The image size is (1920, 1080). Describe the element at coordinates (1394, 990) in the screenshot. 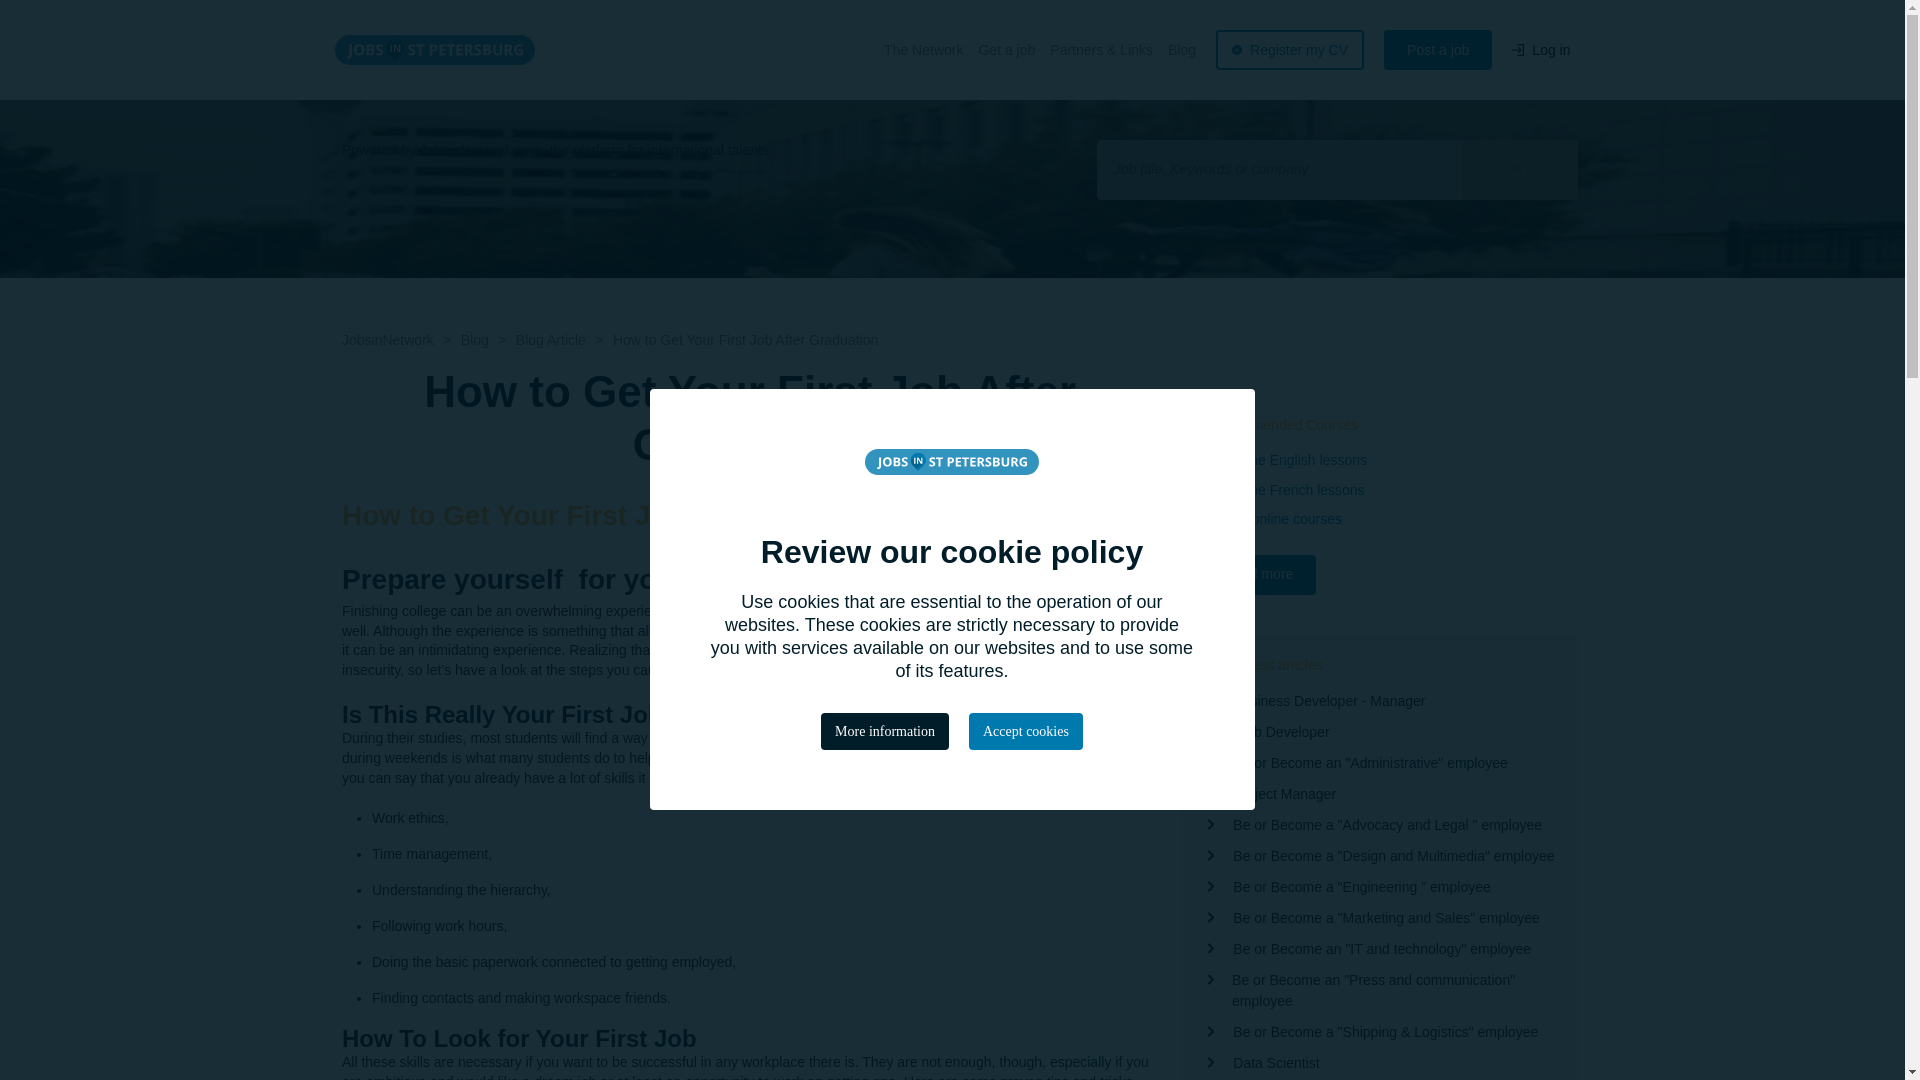

I see `Be or Become an "Press and communication" employee` at that location.